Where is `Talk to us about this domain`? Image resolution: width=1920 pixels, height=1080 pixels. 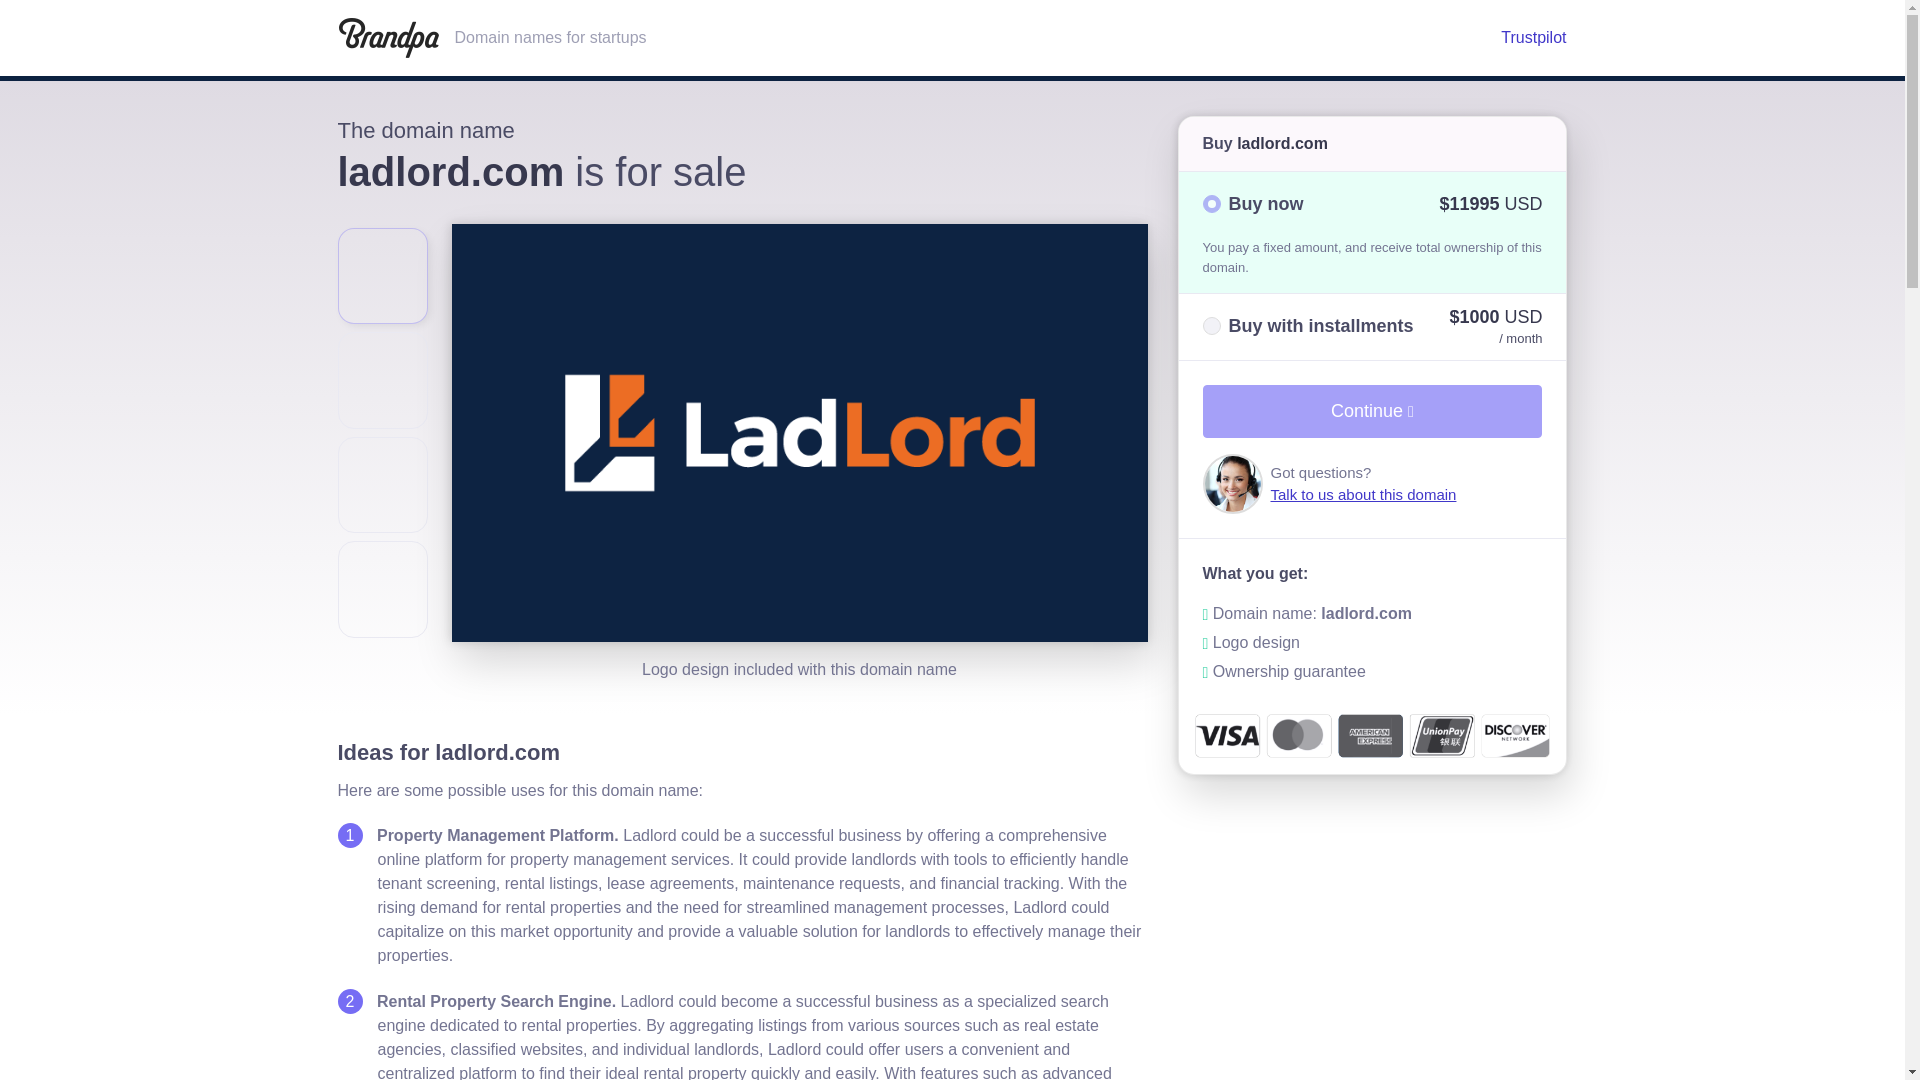 Talk to us about this domain is located at coordinates (1362, 494).